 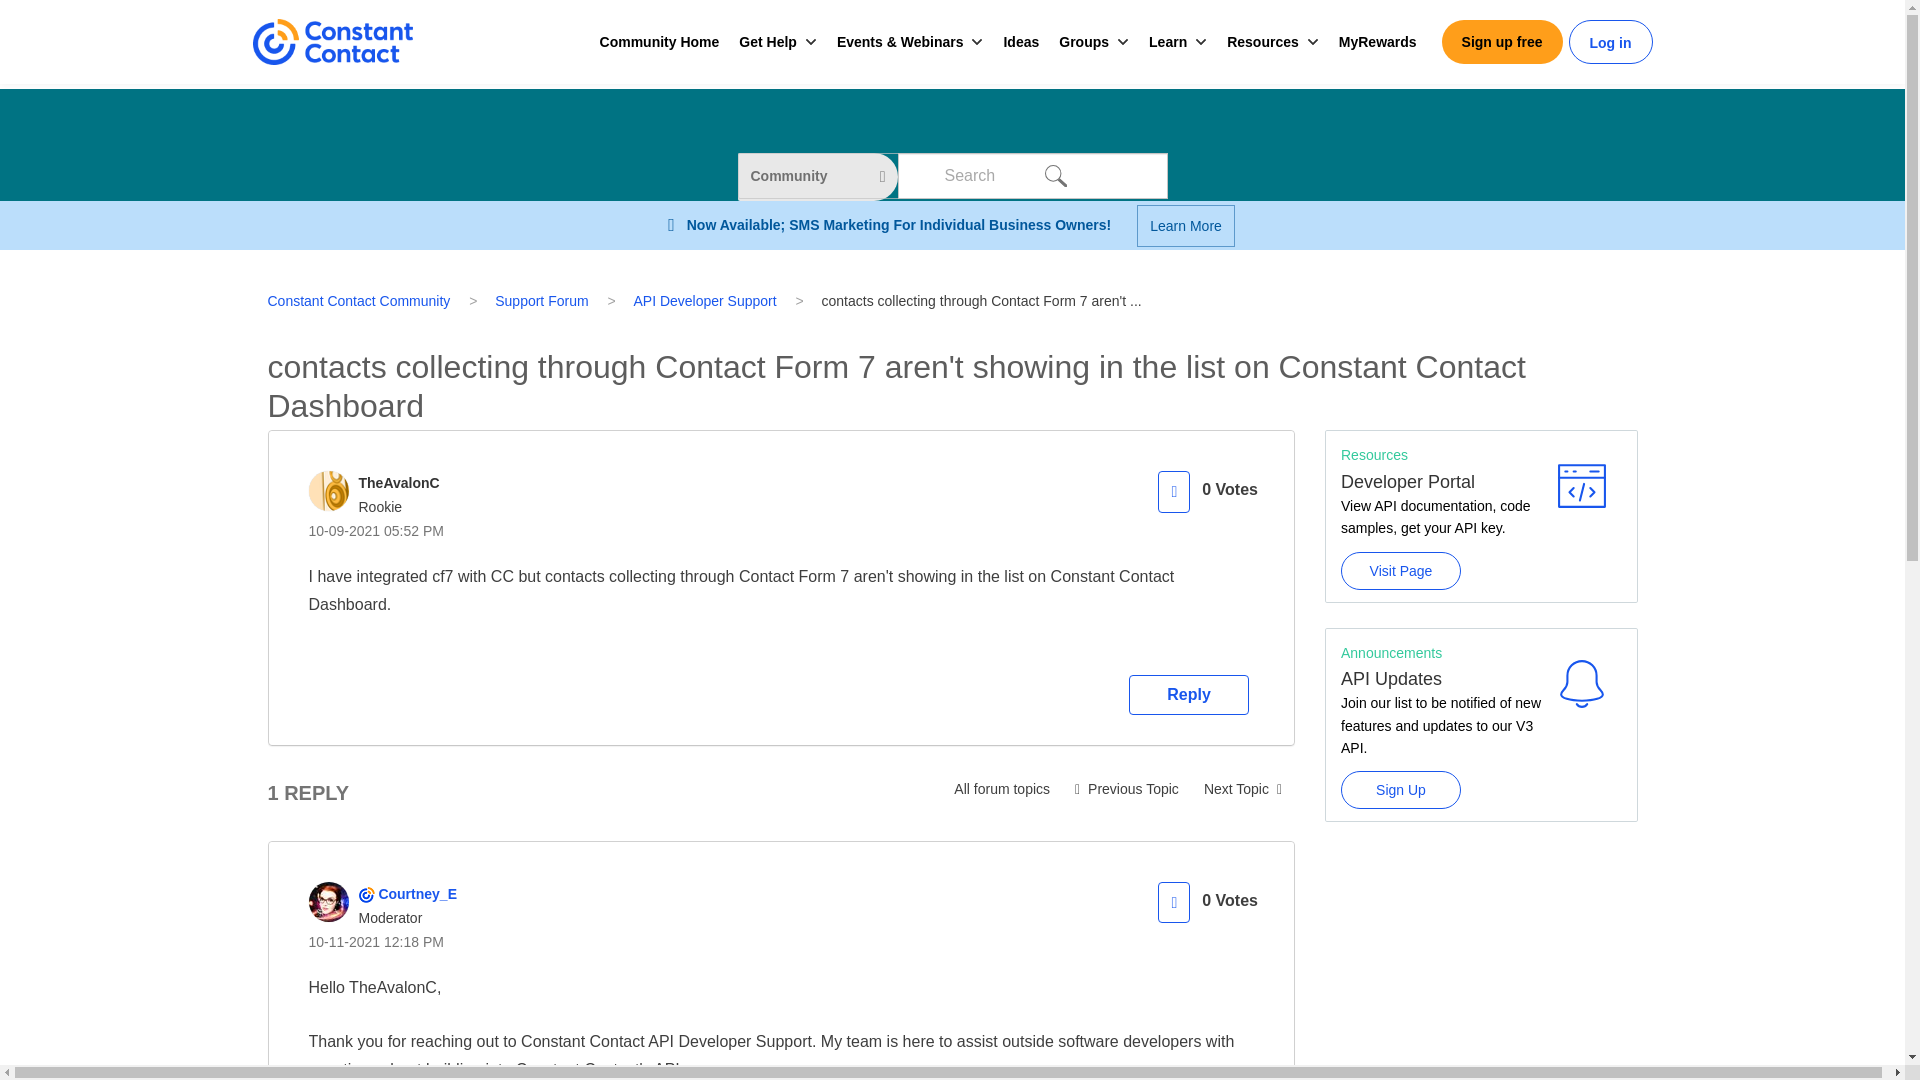 I want to click on Resources, so click(x=1262, y=42).